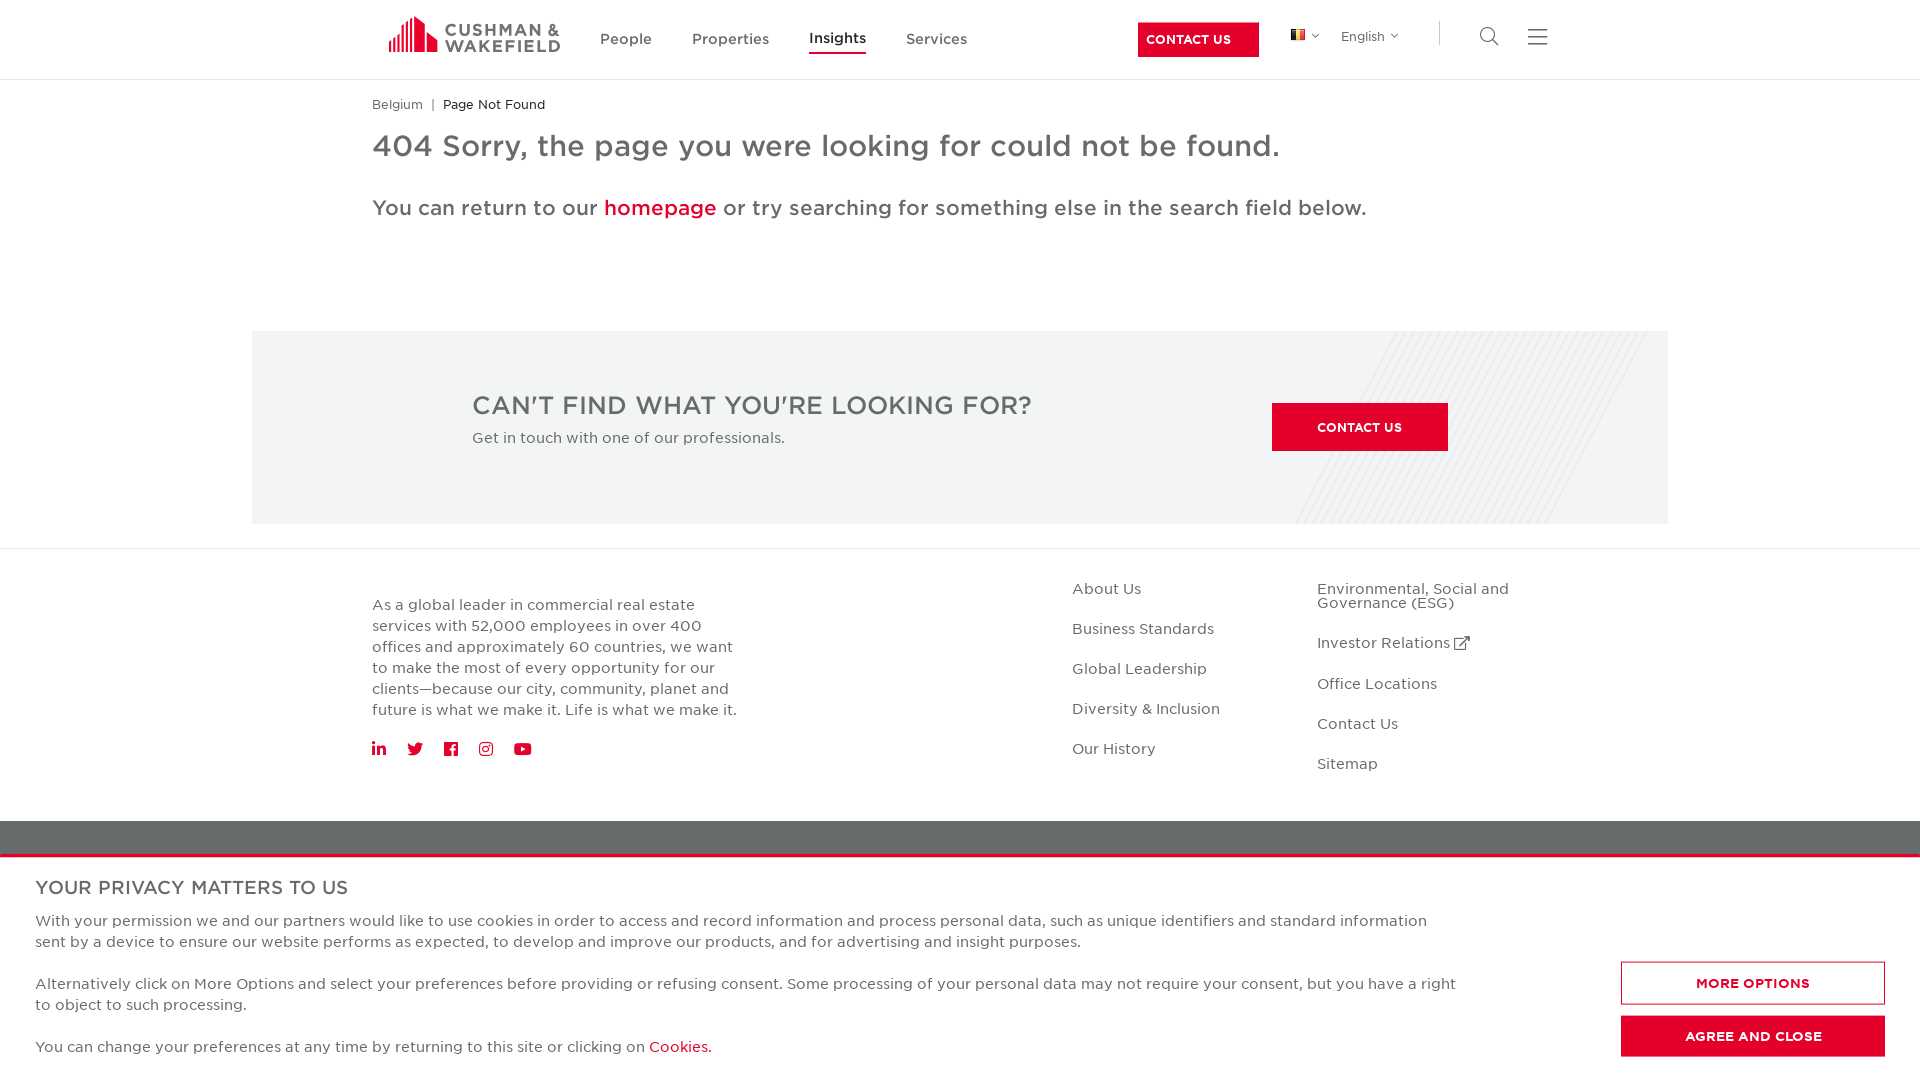  I want to click on Georgia, so click(1422, 330).